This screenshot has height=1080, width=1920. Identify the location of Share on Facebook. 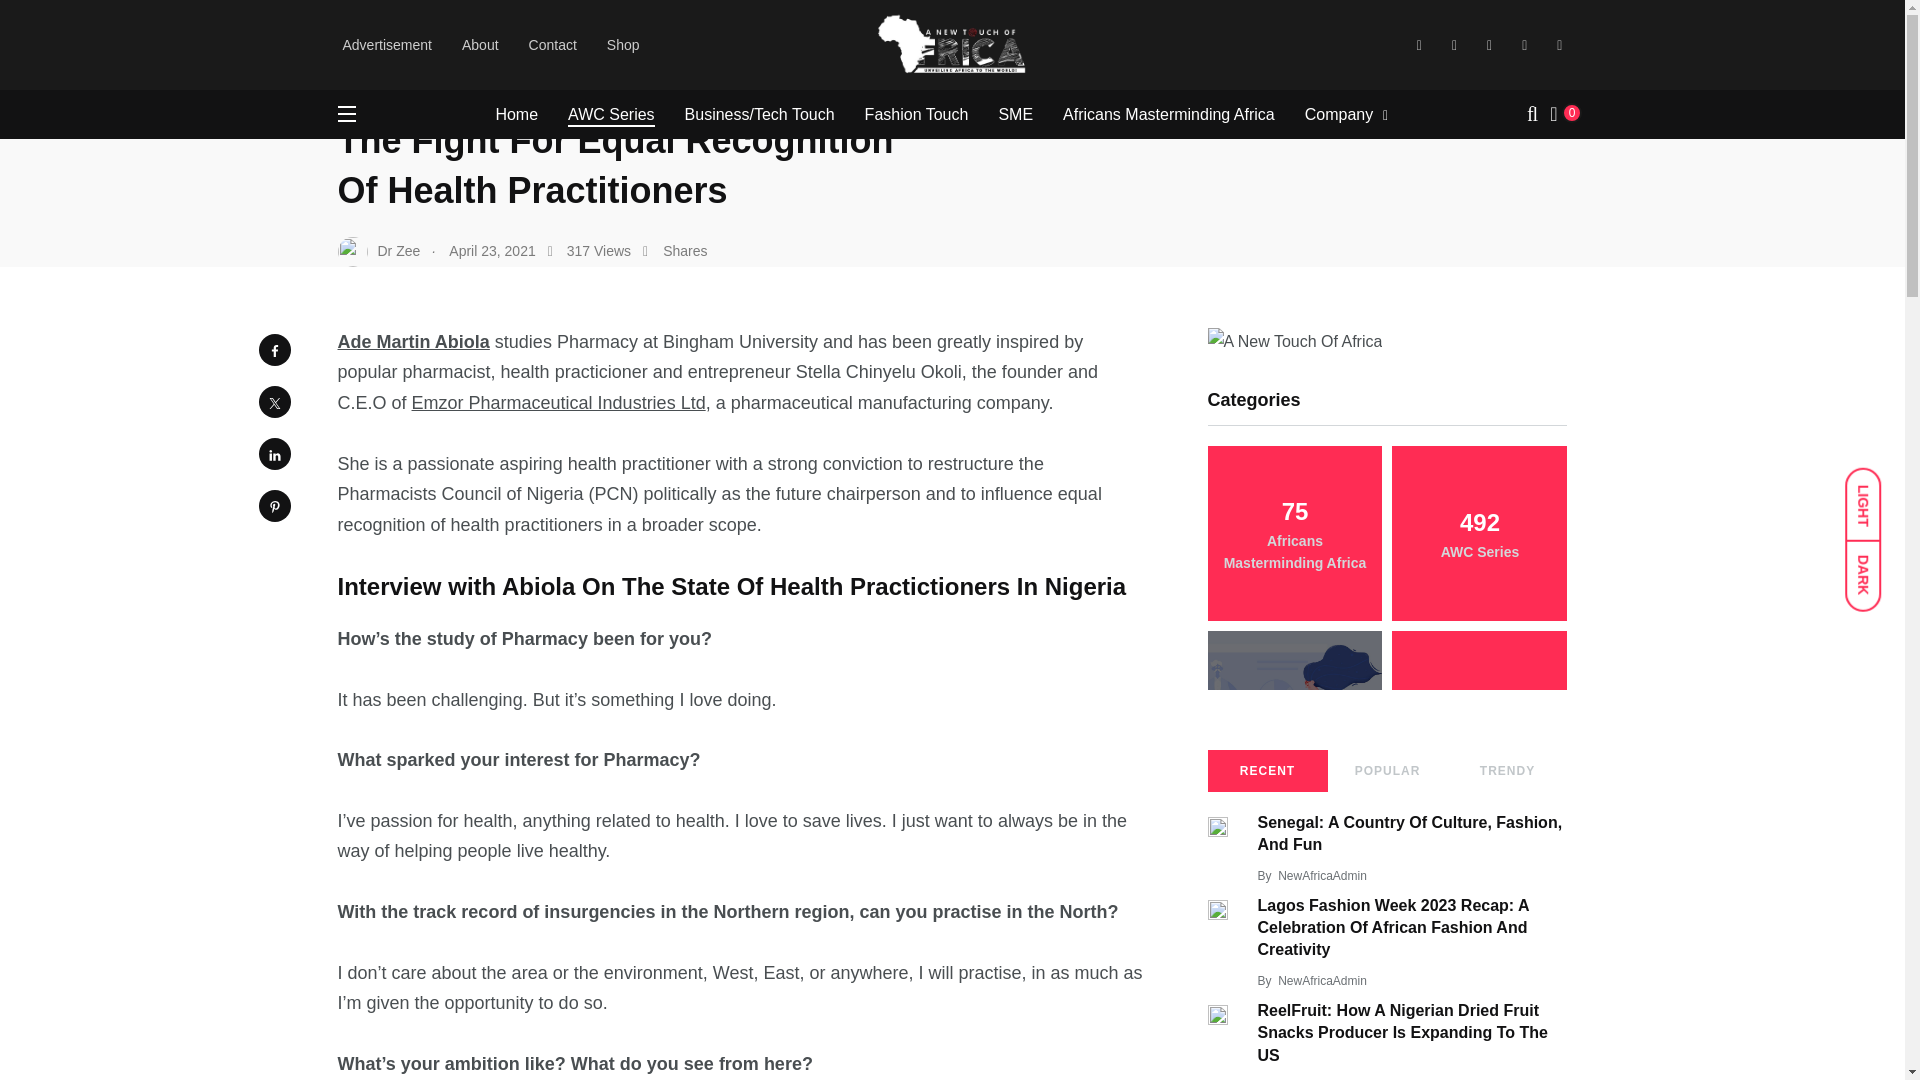
(273, 350).